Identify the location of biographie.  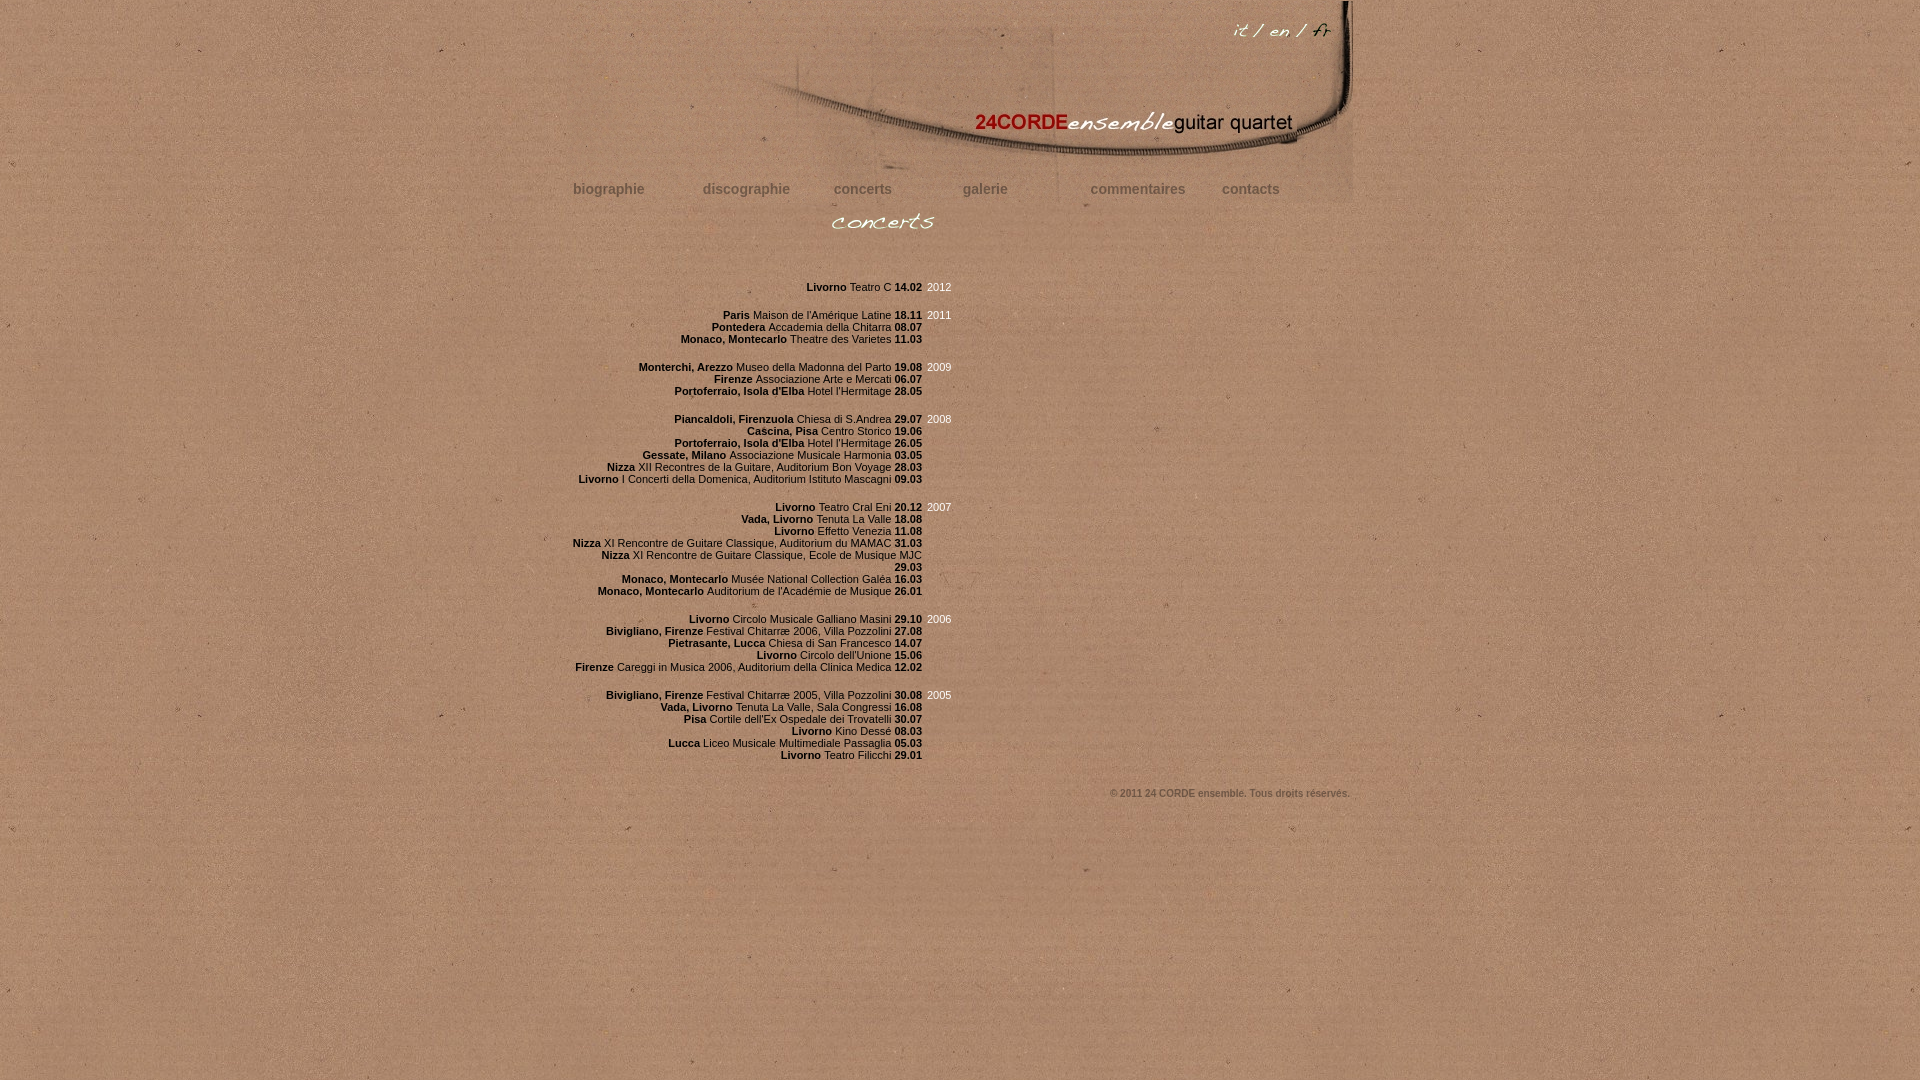
(609, 189).